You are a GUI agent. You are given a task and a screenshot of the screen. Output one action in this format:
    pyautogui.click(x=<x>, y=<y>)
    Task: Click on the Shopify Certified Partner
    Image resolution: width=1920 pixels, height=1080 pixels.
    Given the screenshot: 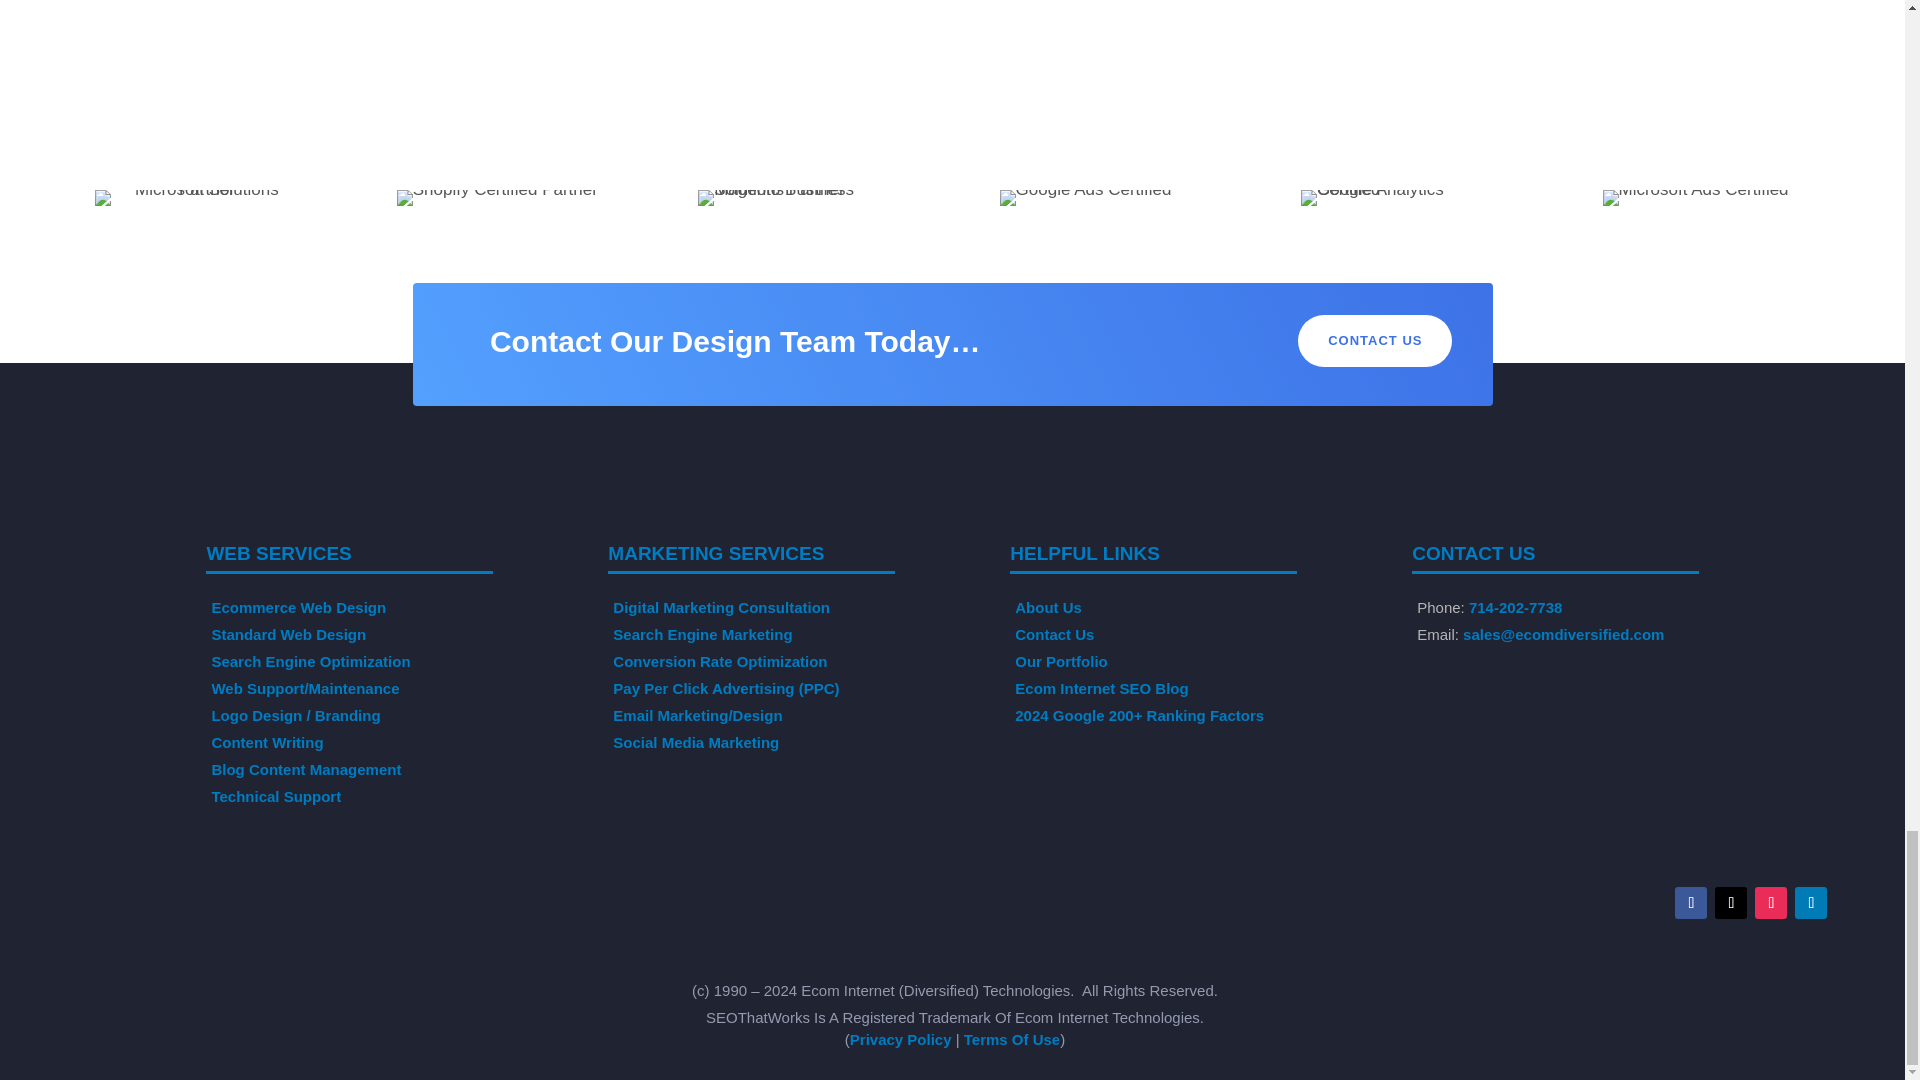 What is the action you would take?
    pyautogui.click(x=497, y=197)
    